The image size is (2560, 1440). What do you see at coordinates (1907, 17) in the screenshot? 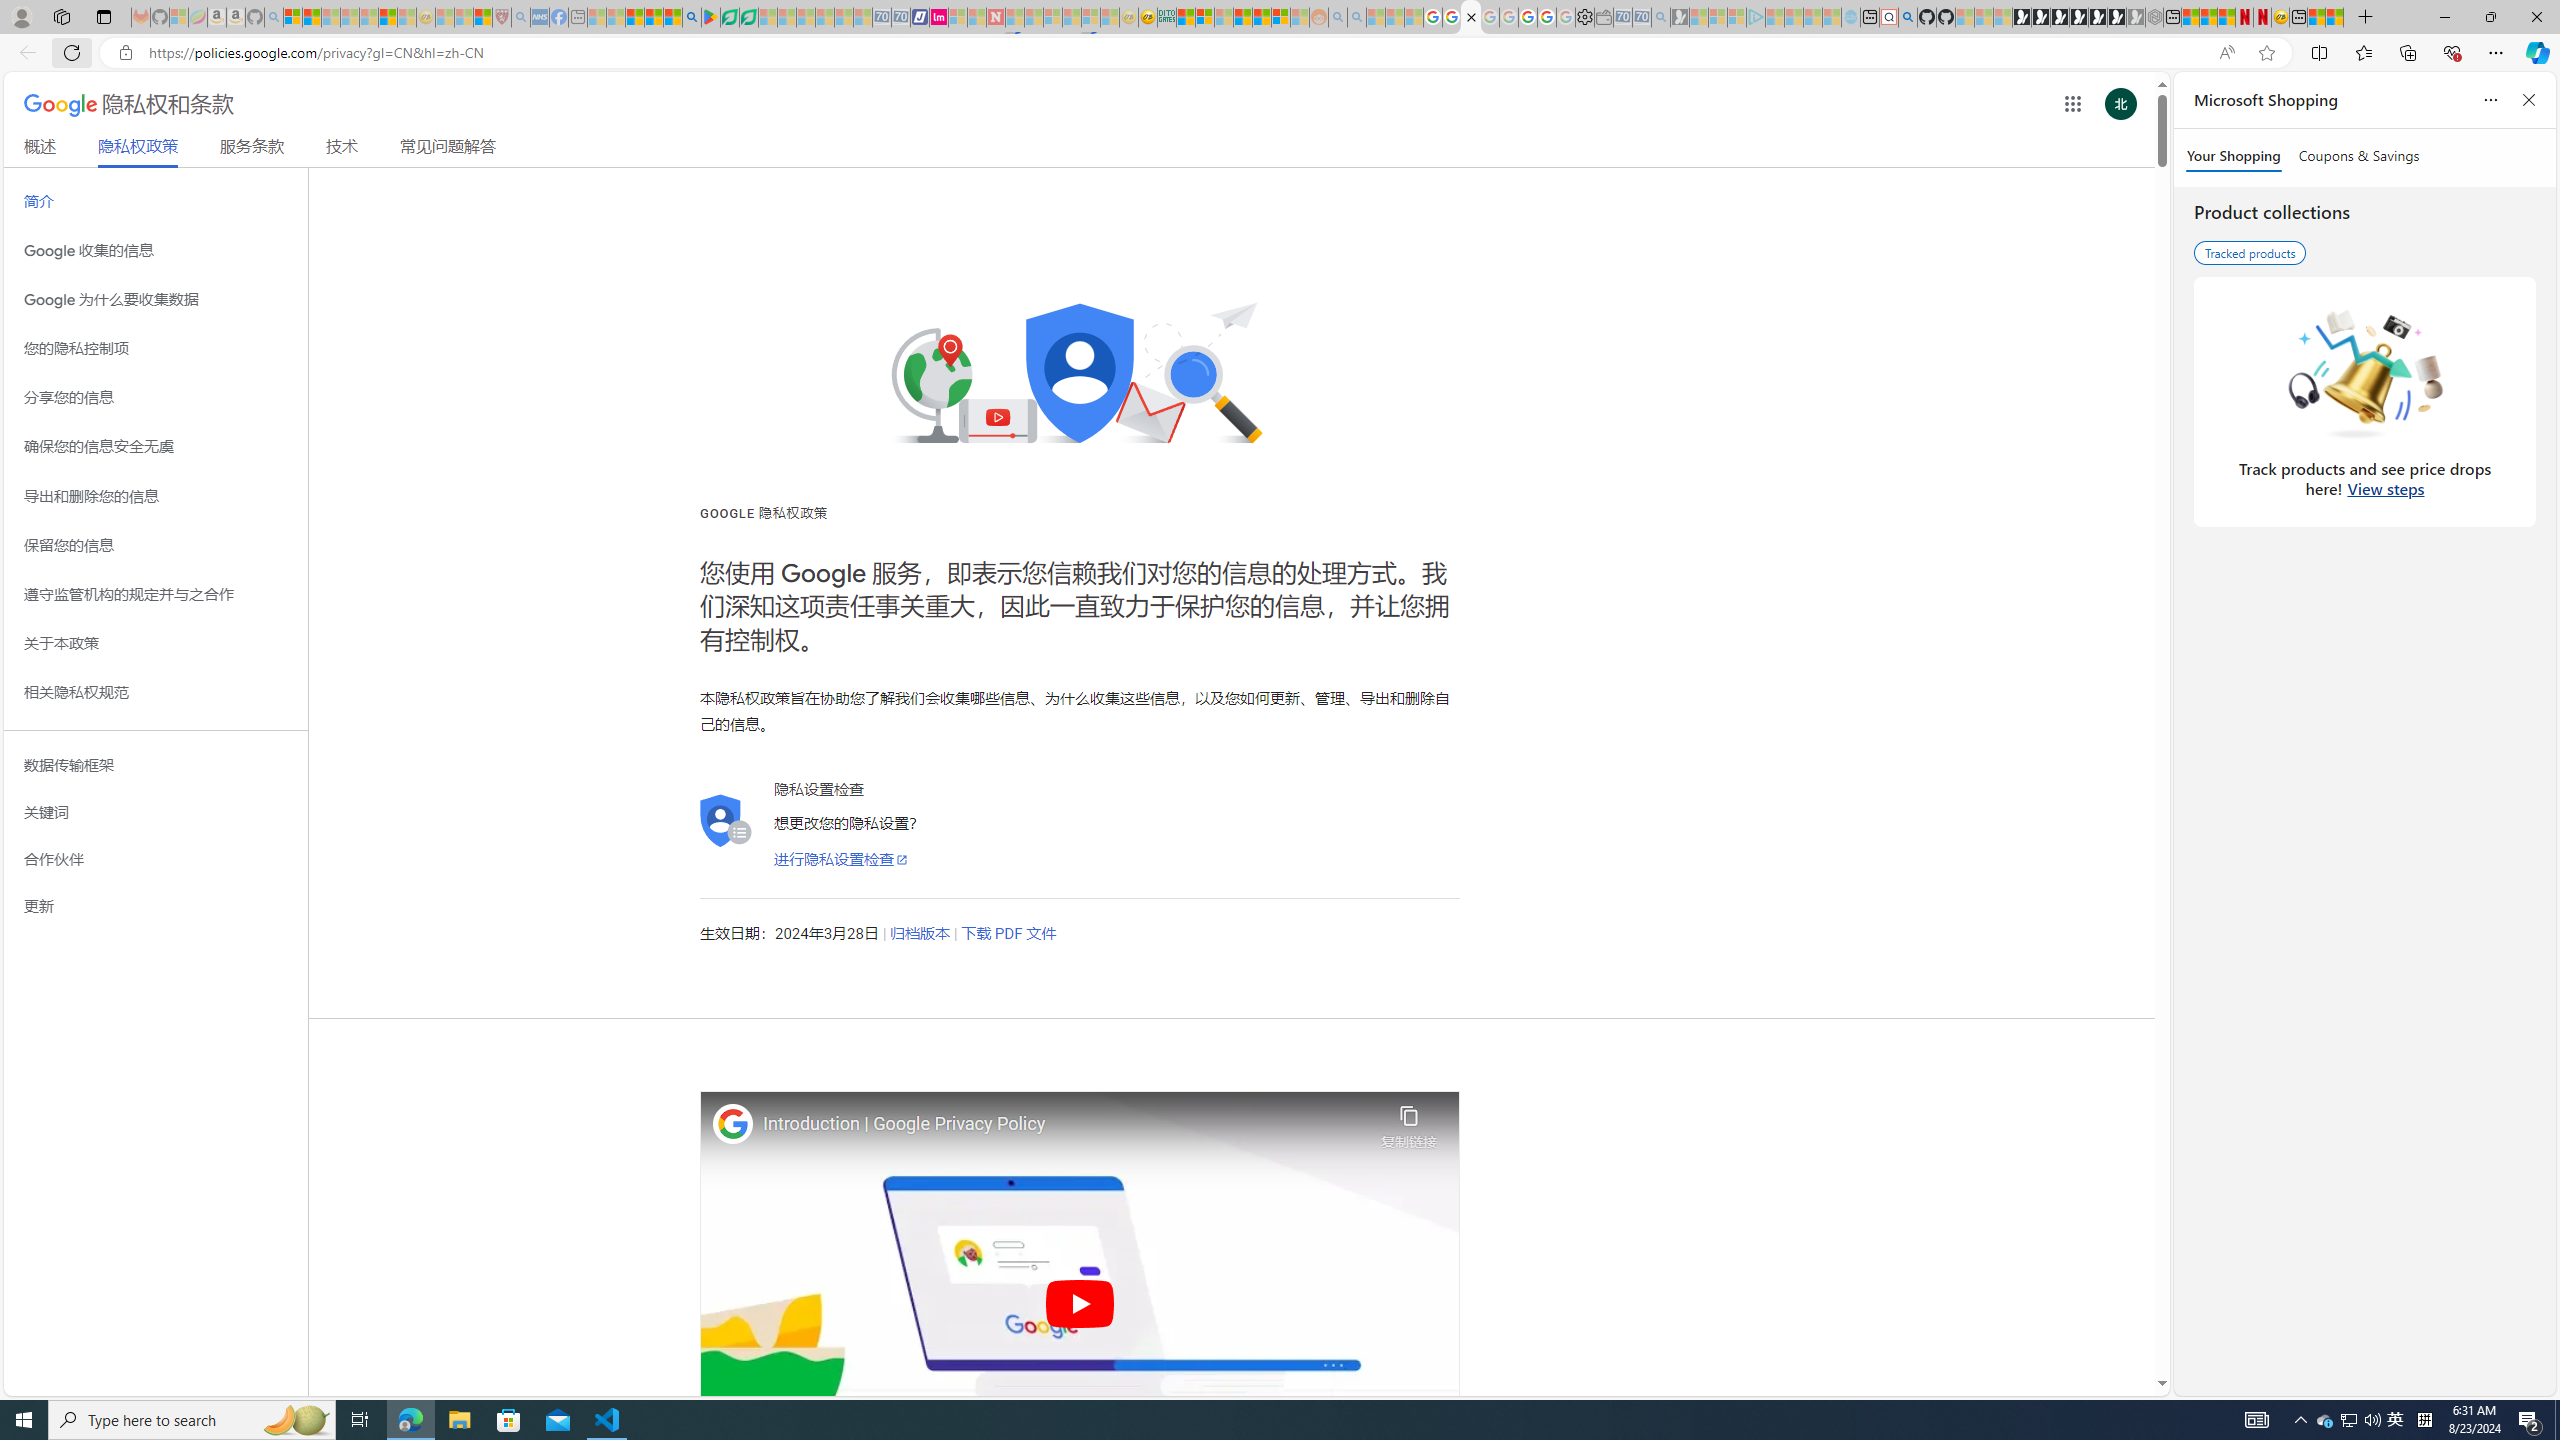
I see `github - Search` at bounding box center [1907, 17].